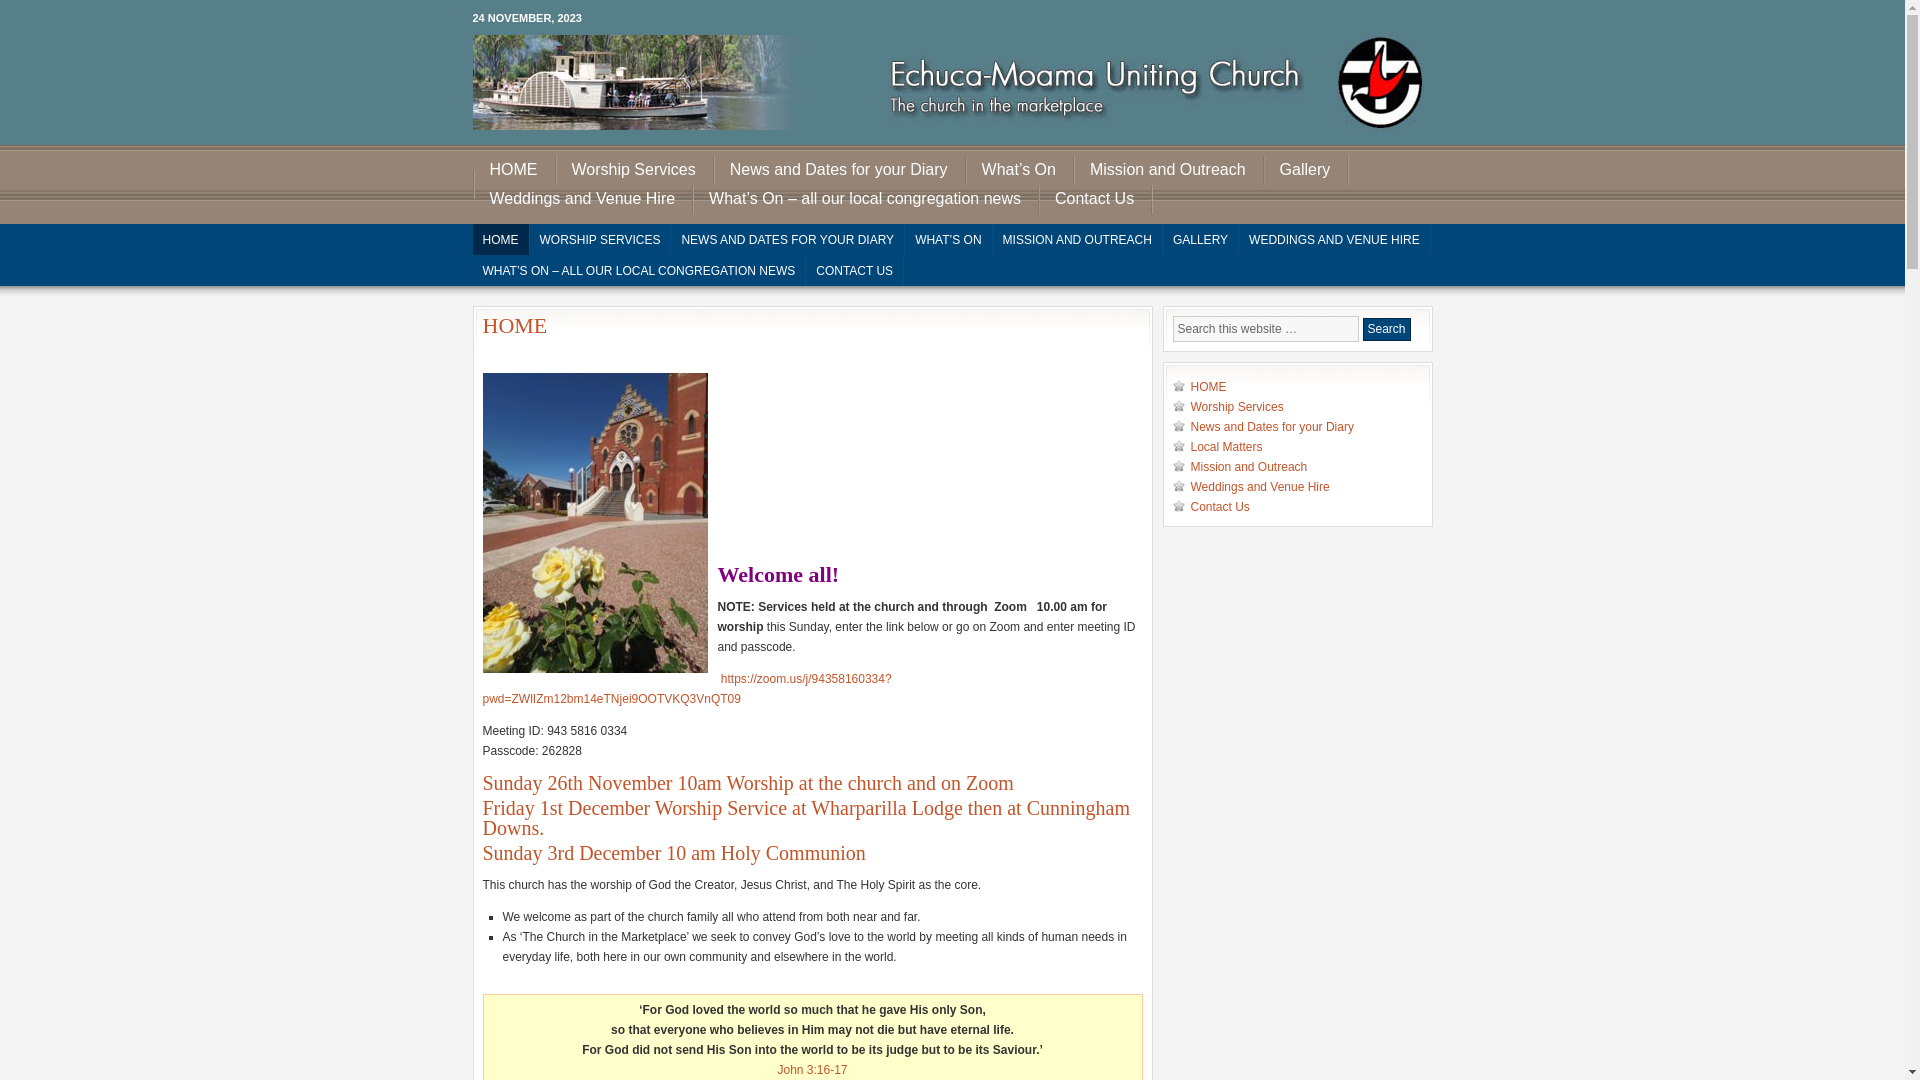 This screenshot has width=1920, height=1080. What do you see at coordinates (1096, 200) in the screenshot?
I see `Contact Us` at bounding box center [1096, 200].